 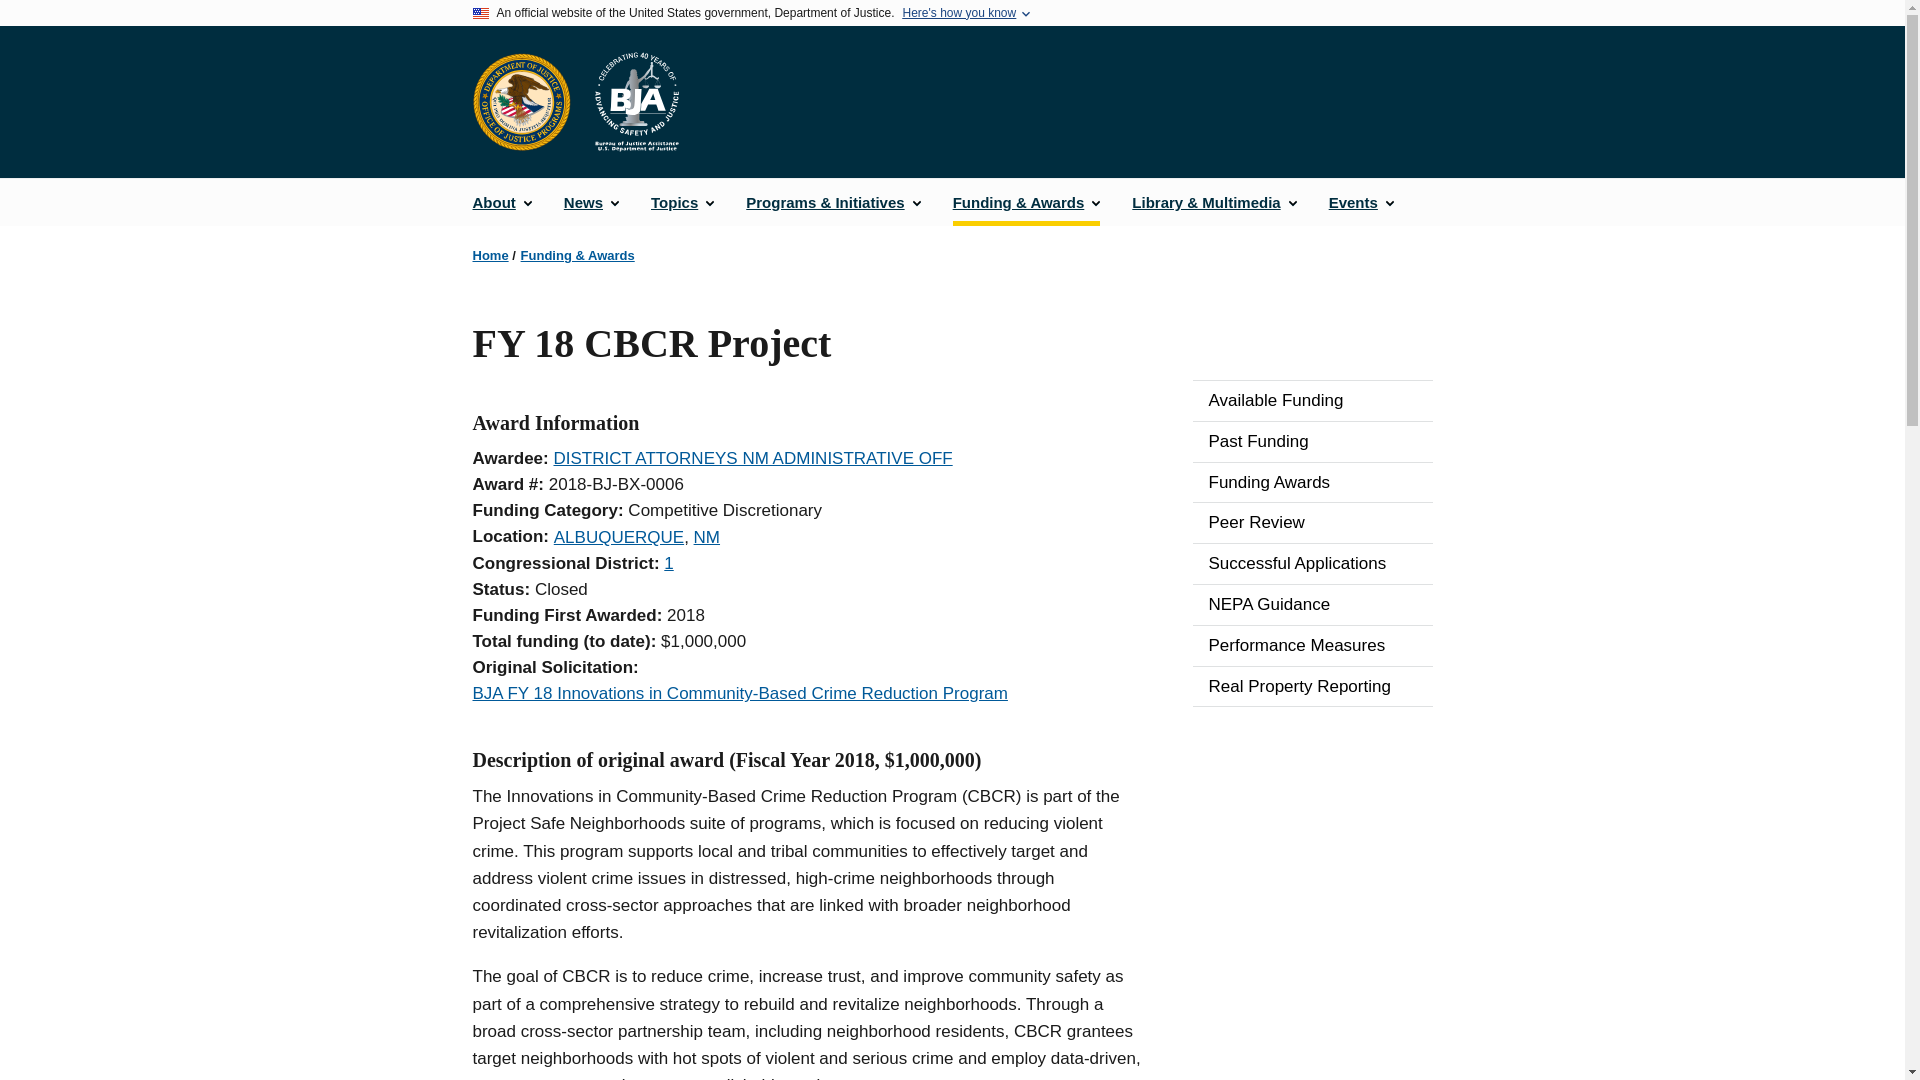 What do you see at coordinates (502, 202) in the screenshot?
I see `About` at bounding box center [502, 202].